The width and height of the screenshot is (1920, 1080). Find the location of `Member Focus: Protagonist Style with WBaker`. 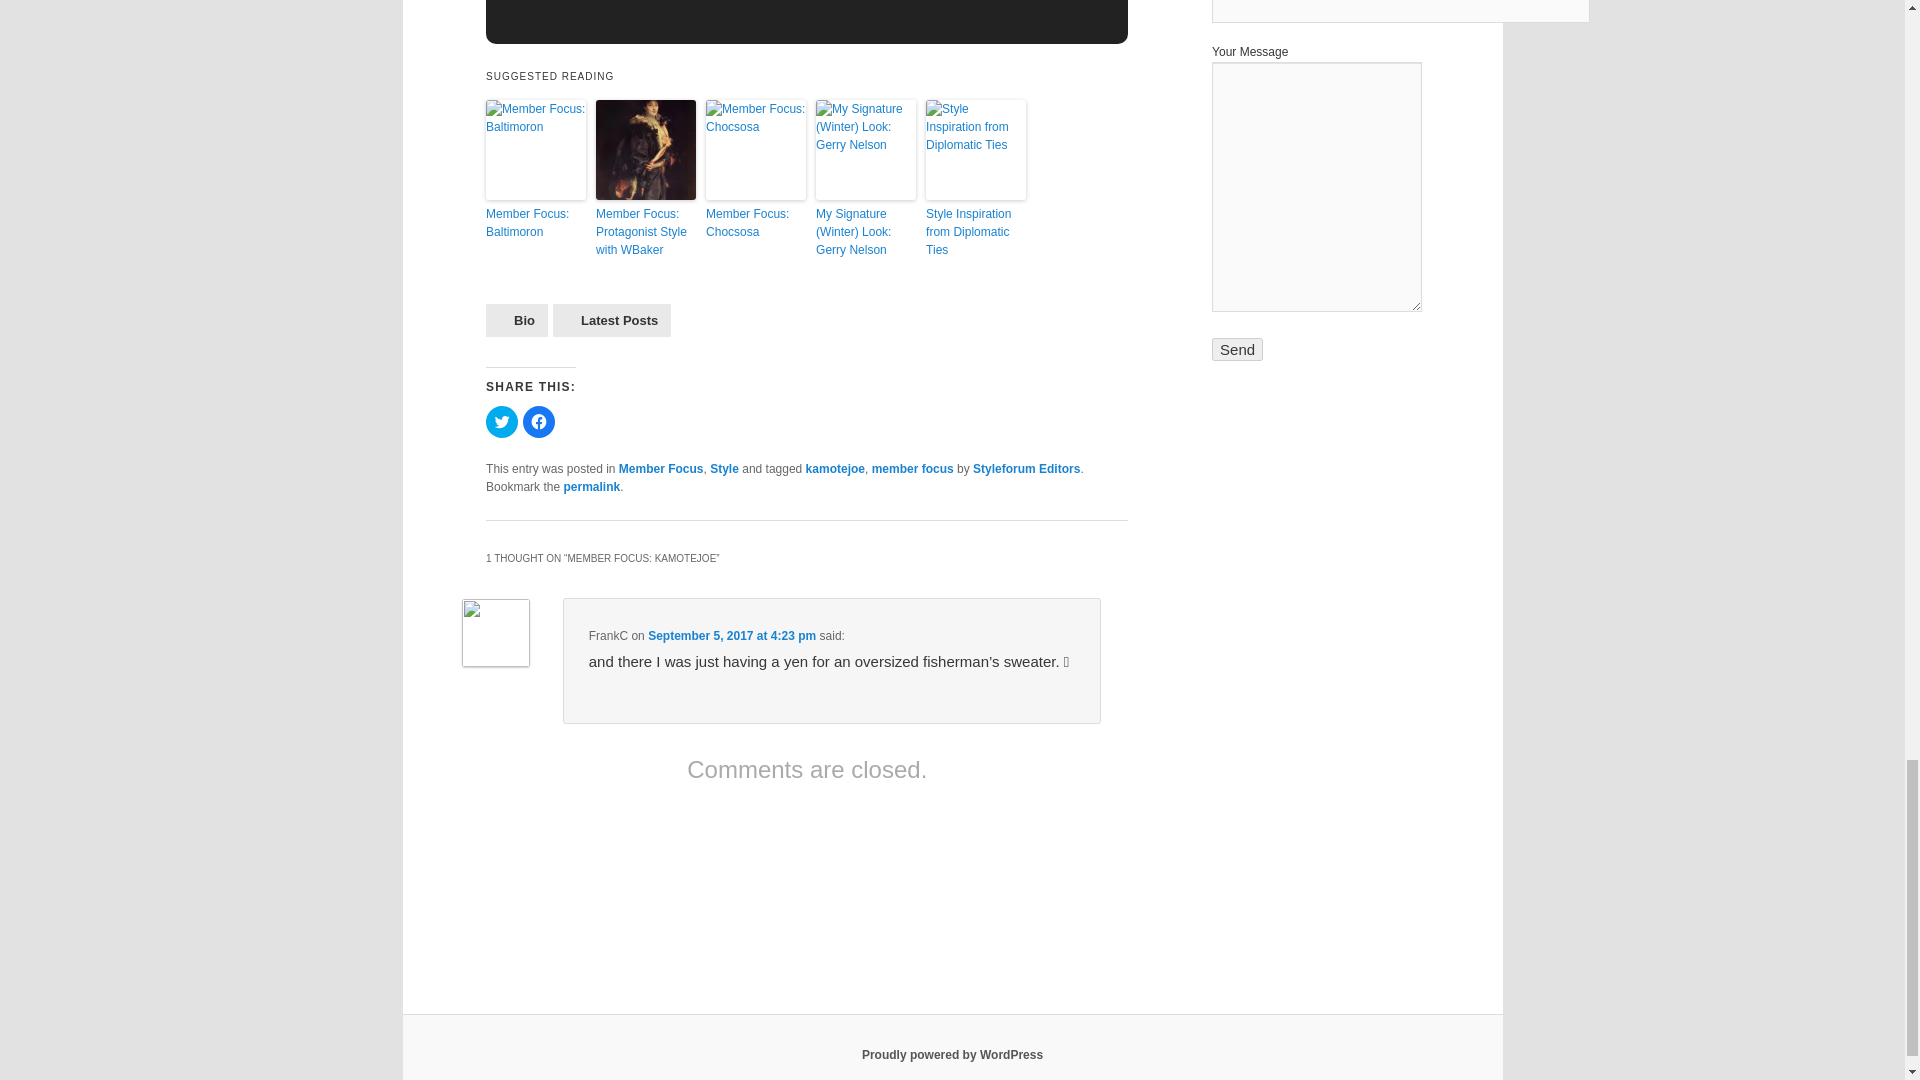

Member Focus: Protagonist Style with WBaker is located at coordinates (645, 232).